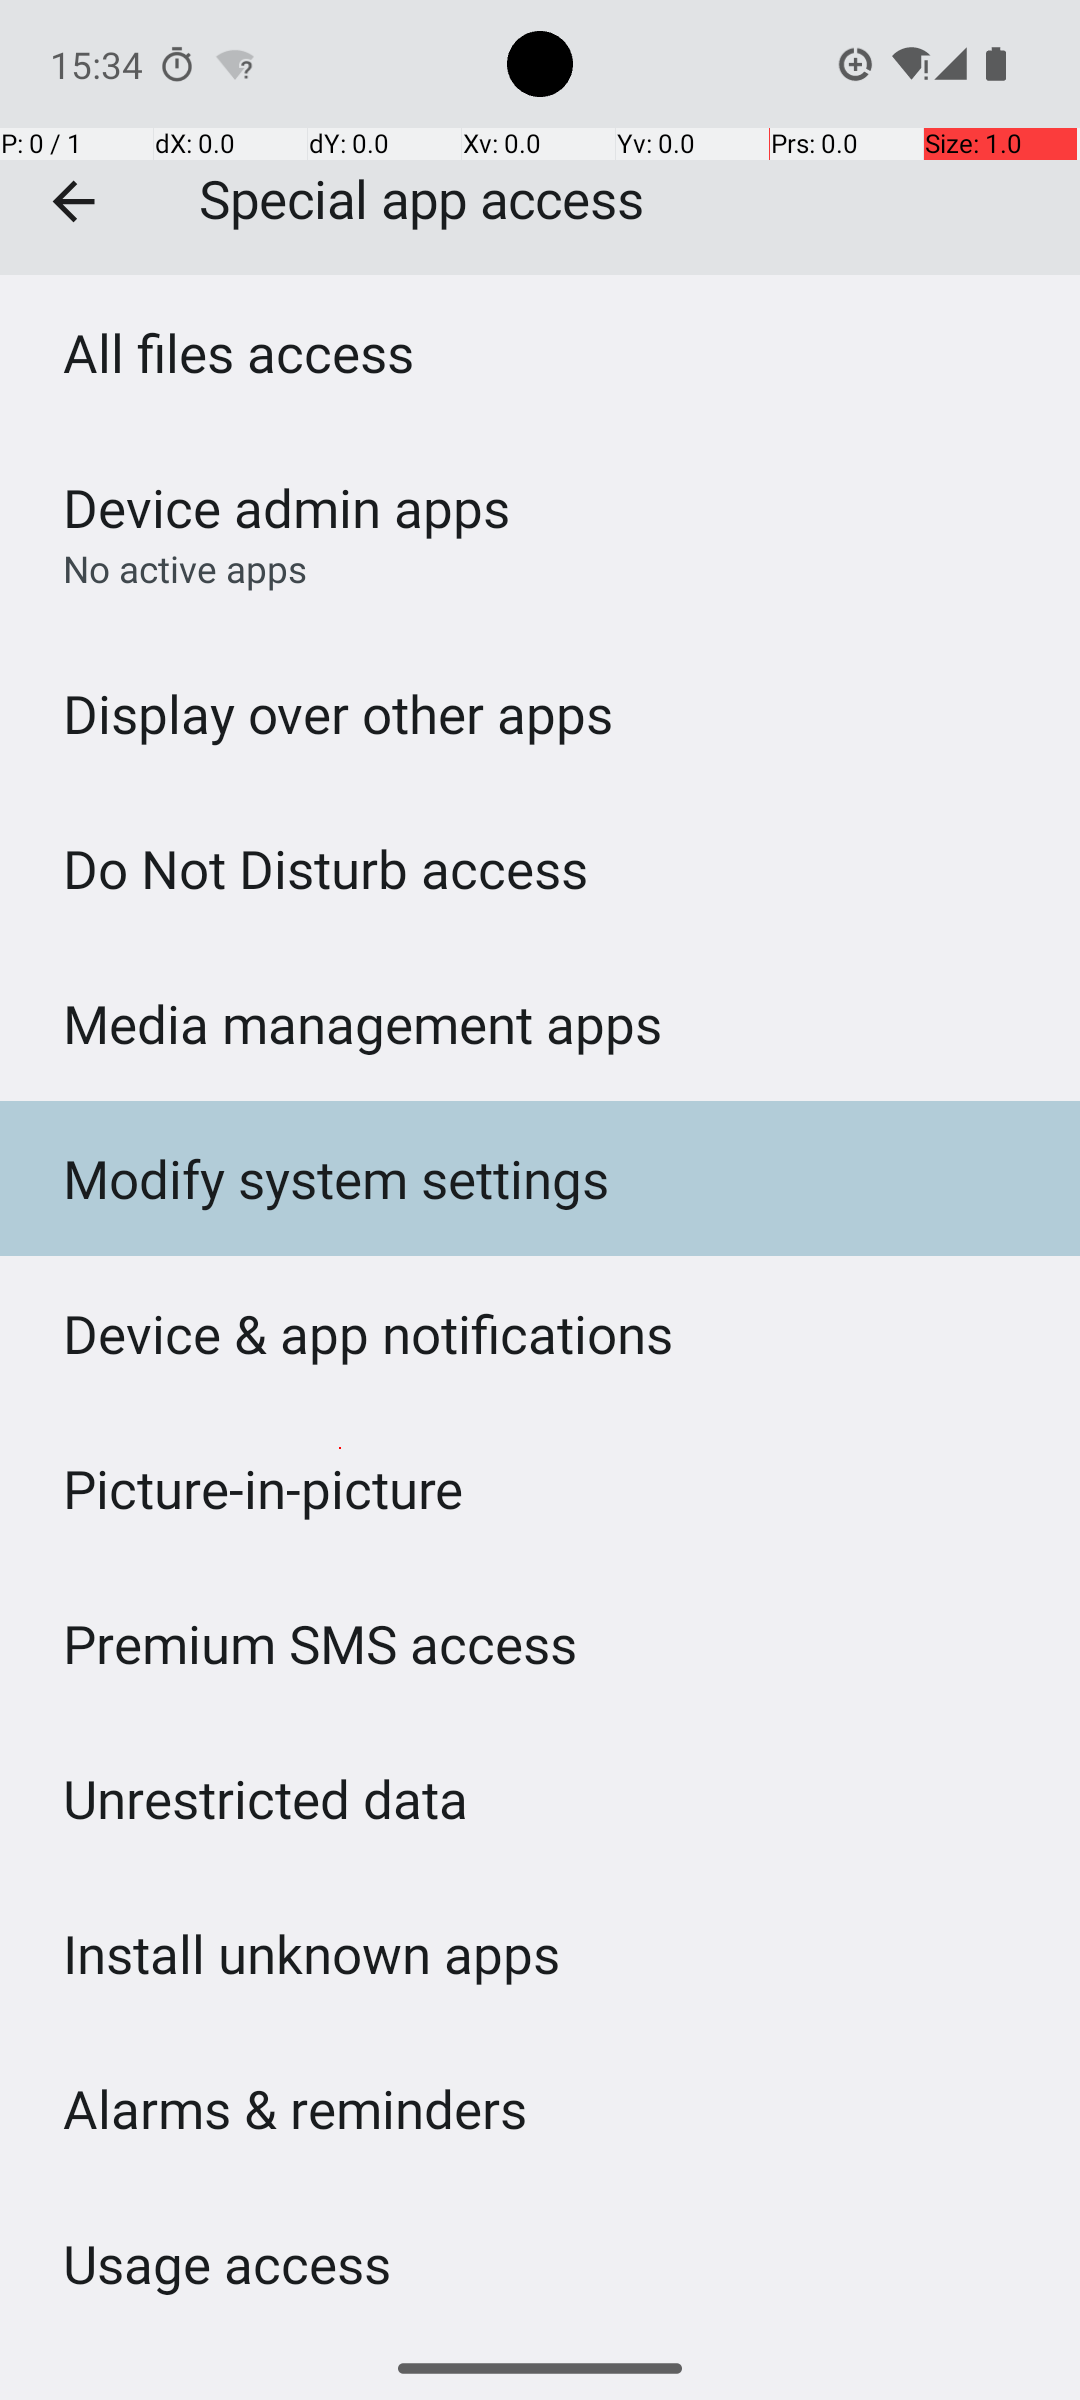 The image size is (1080, 2400). Describe the element at coordinates (264, 1488) in the screenshot. I see `Picture-in-picture` at that location.